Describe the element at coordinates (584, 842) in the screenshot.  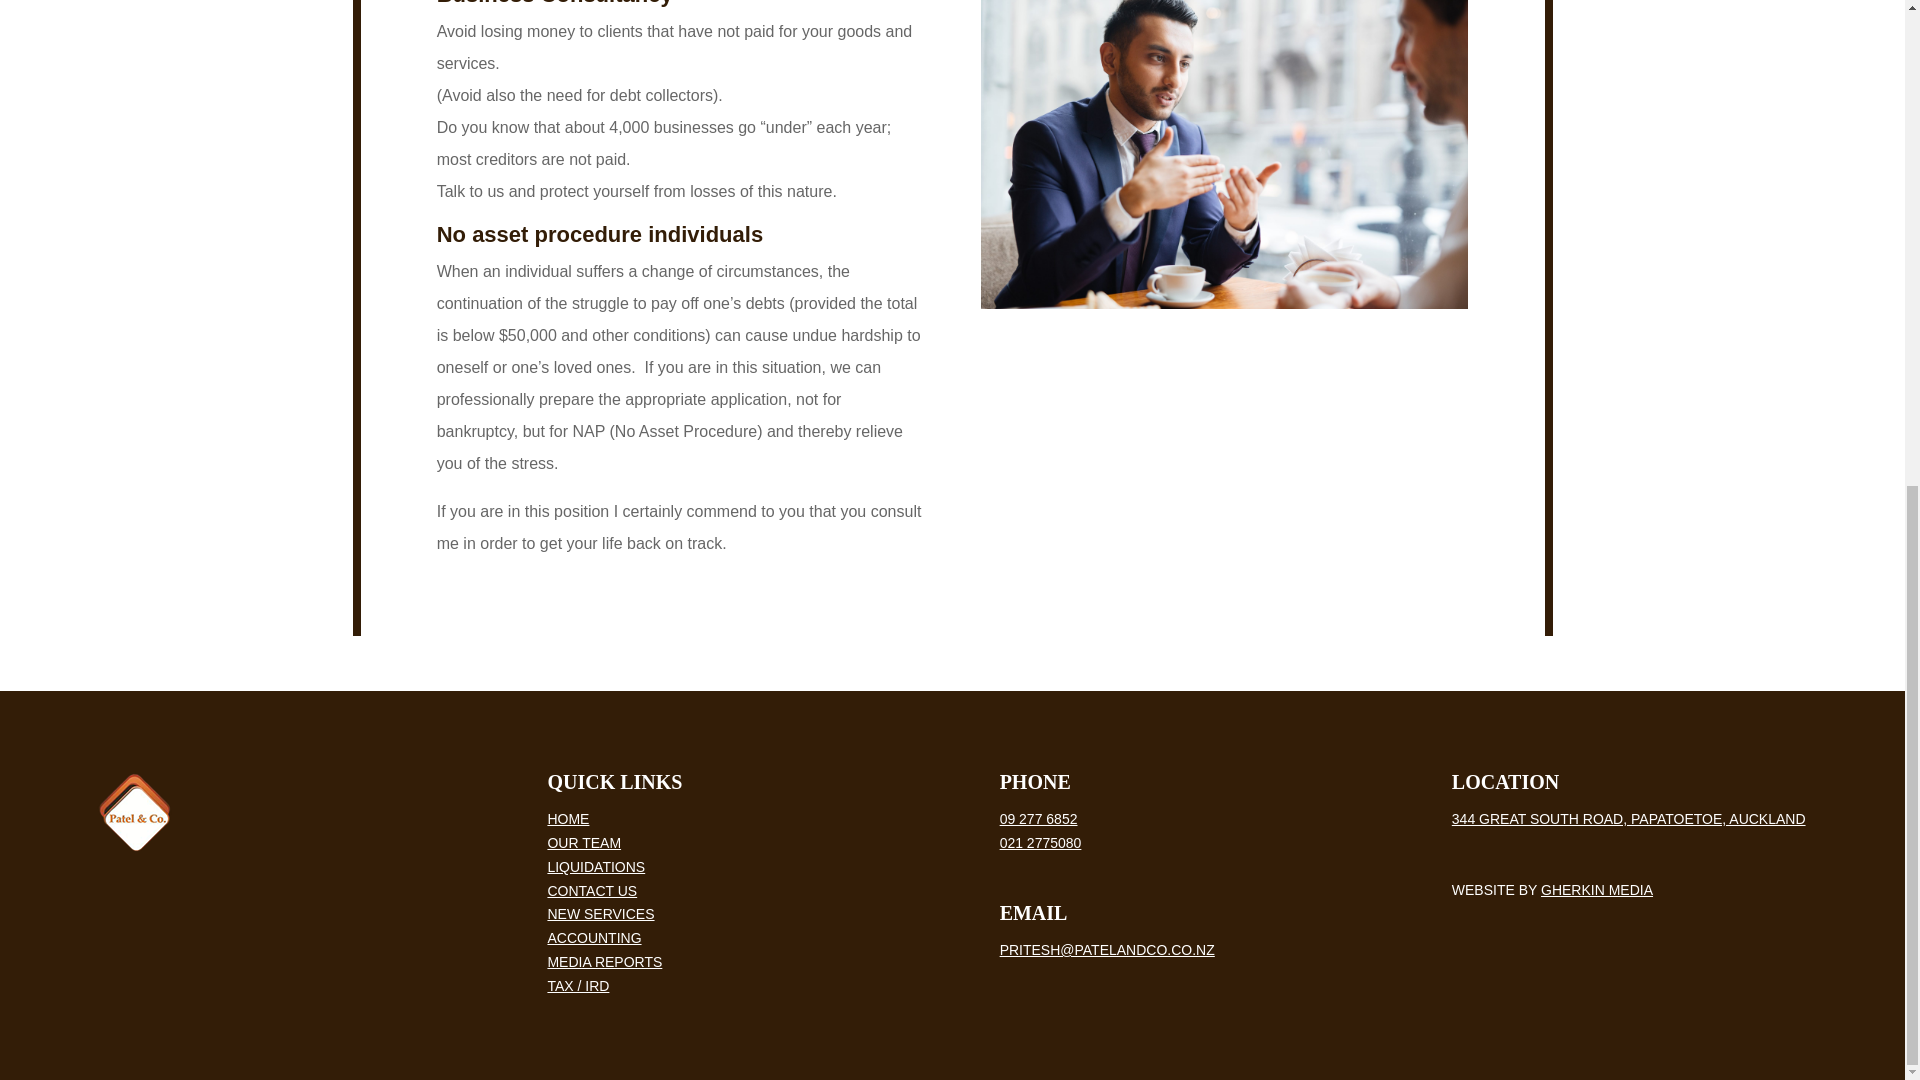
I see `OUR TEAM` at that location.